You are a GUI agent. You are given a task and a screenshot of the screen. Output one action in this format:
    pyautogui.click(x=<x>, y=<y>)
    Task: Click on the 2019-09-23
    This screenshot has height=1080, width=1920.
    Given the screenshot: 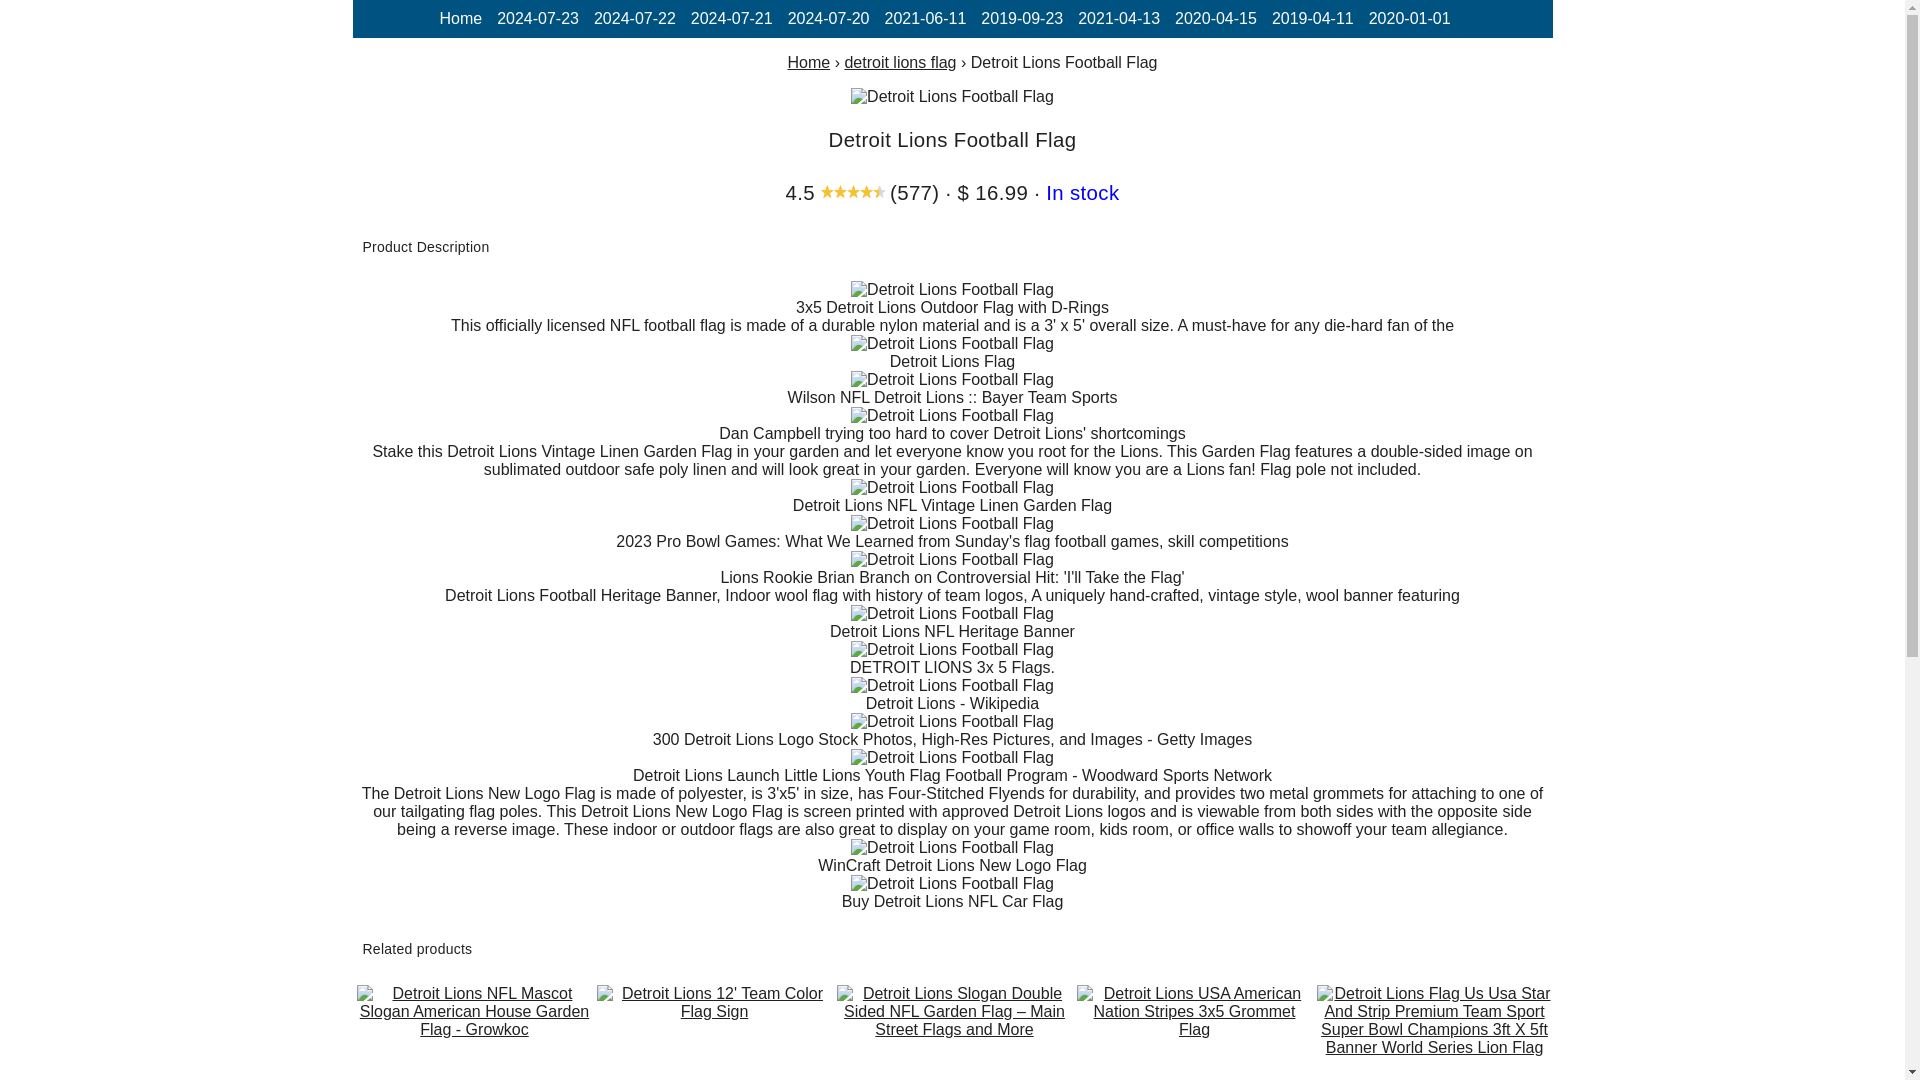 What is the action you would take?
    pyautogui.click(x=1022, y=18)
    